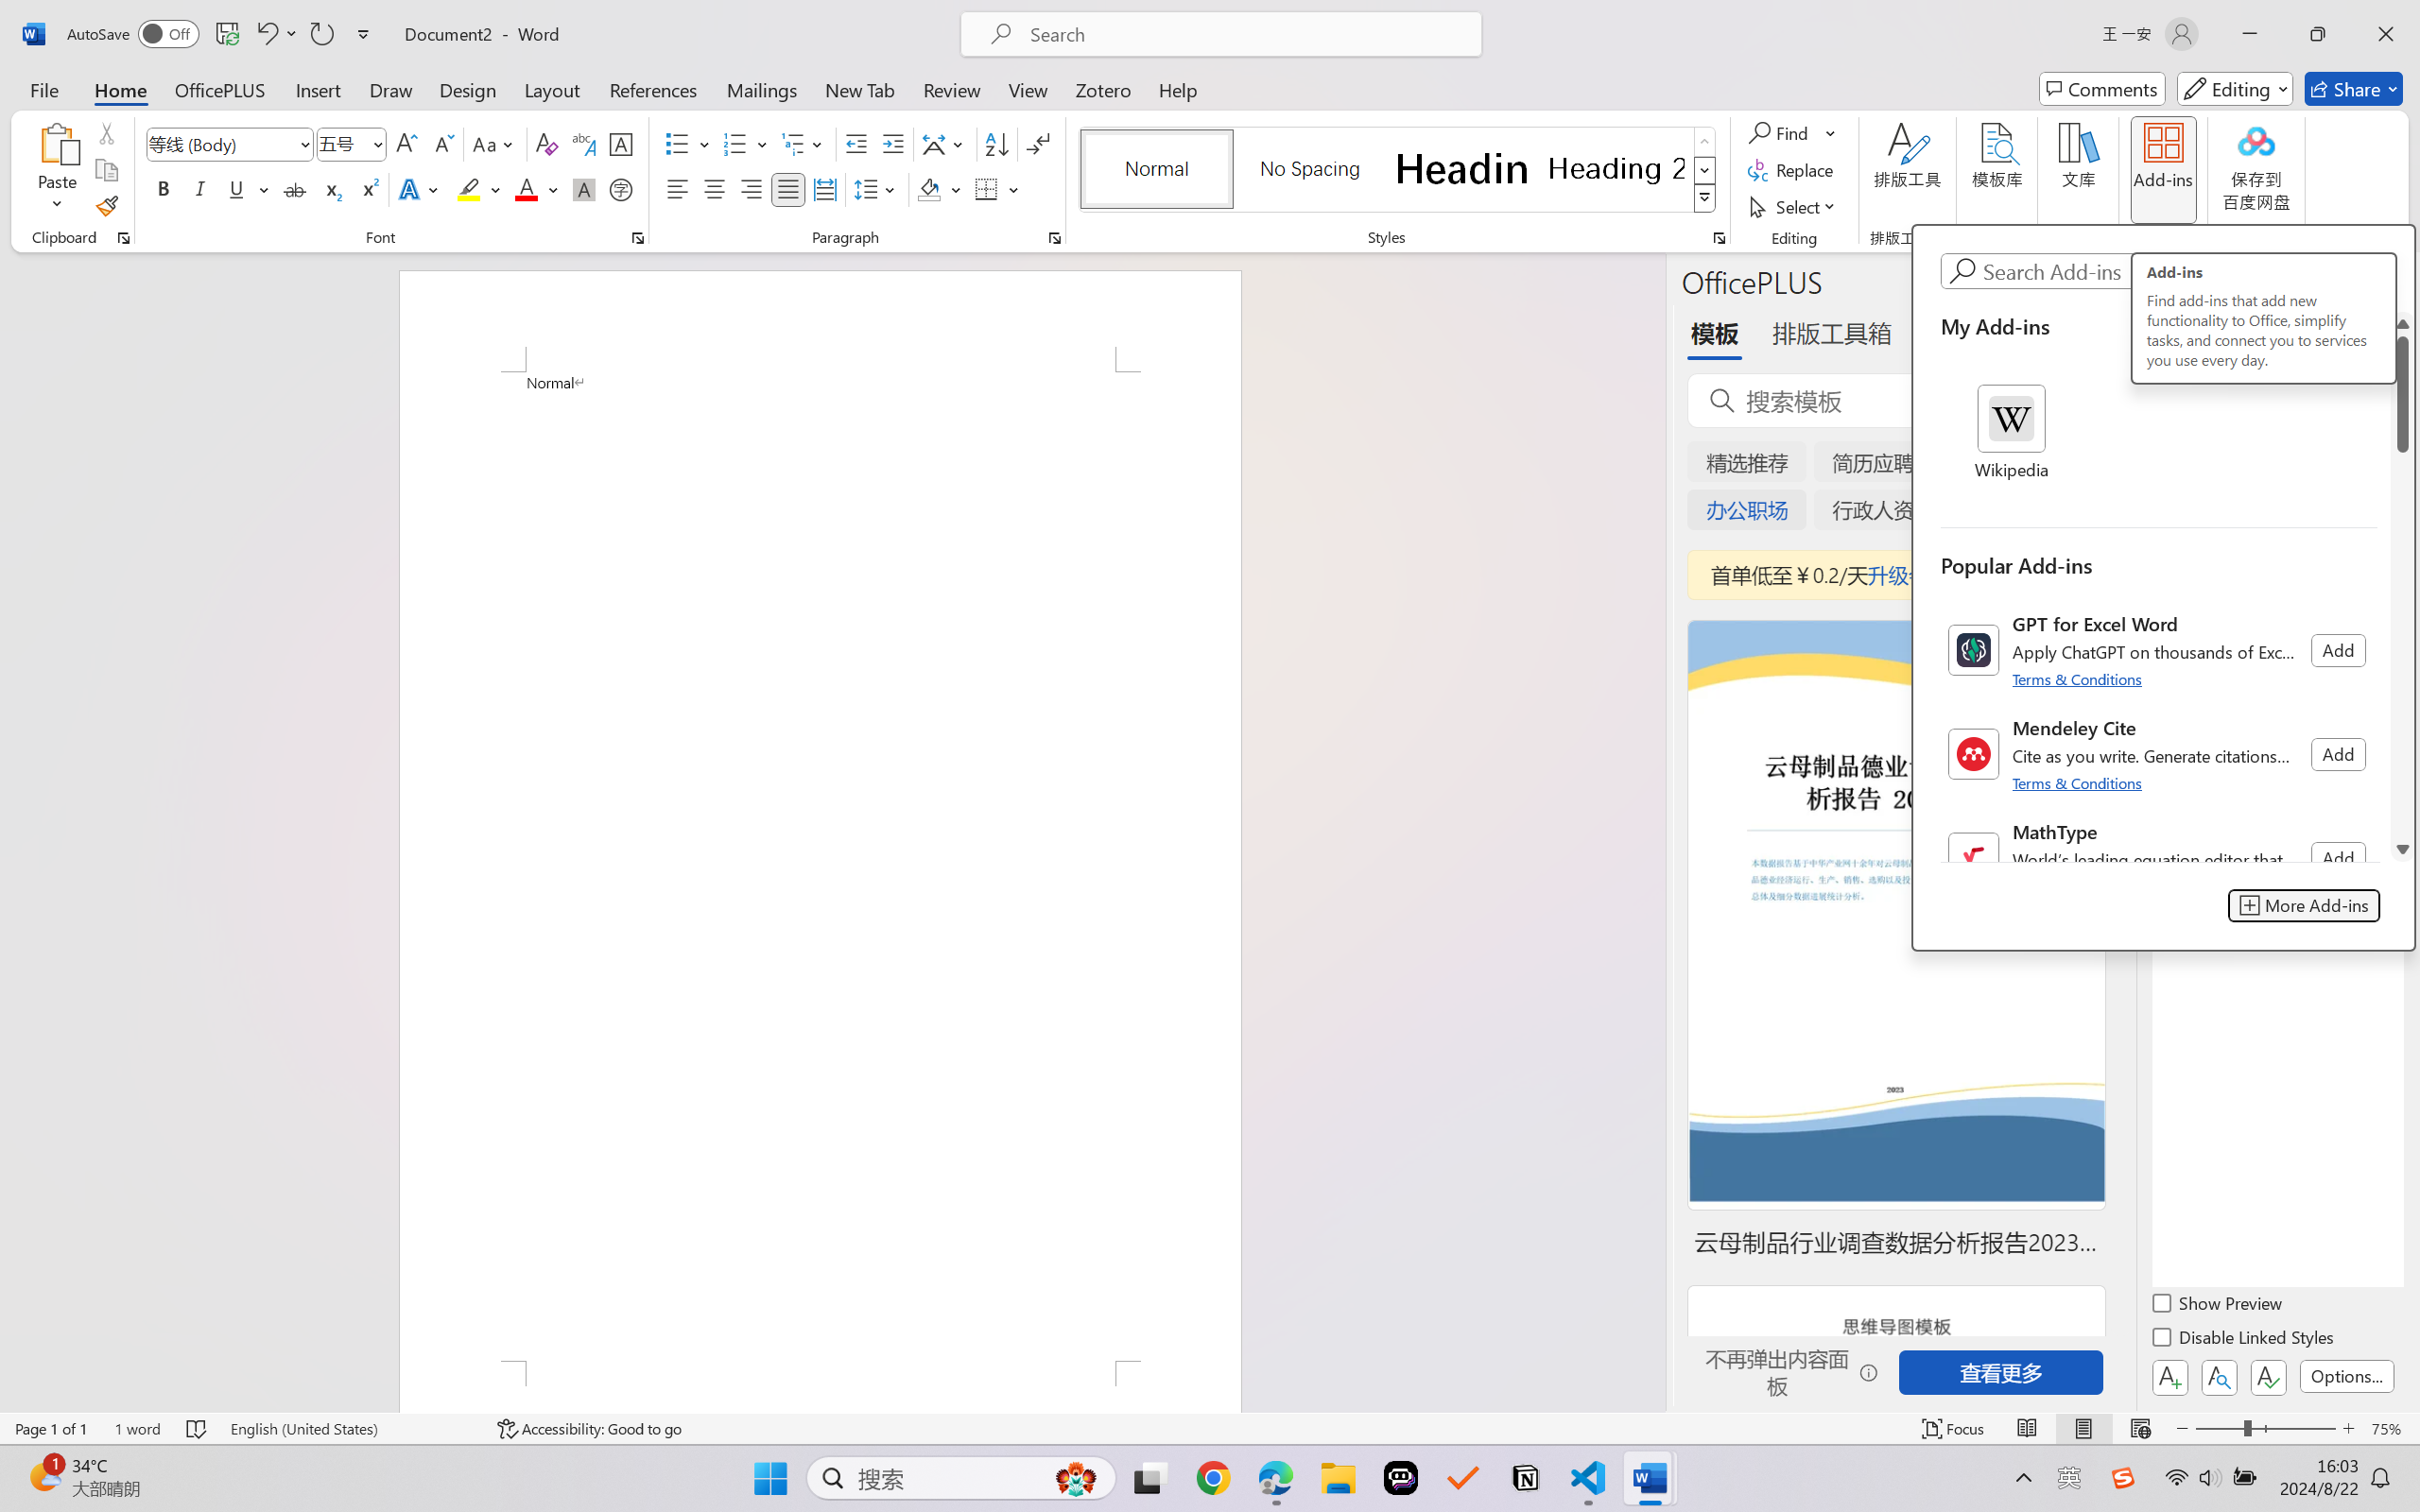  Describe the element at coordinates (752, 189) in the screenshot. I see `Align Right` at that location.